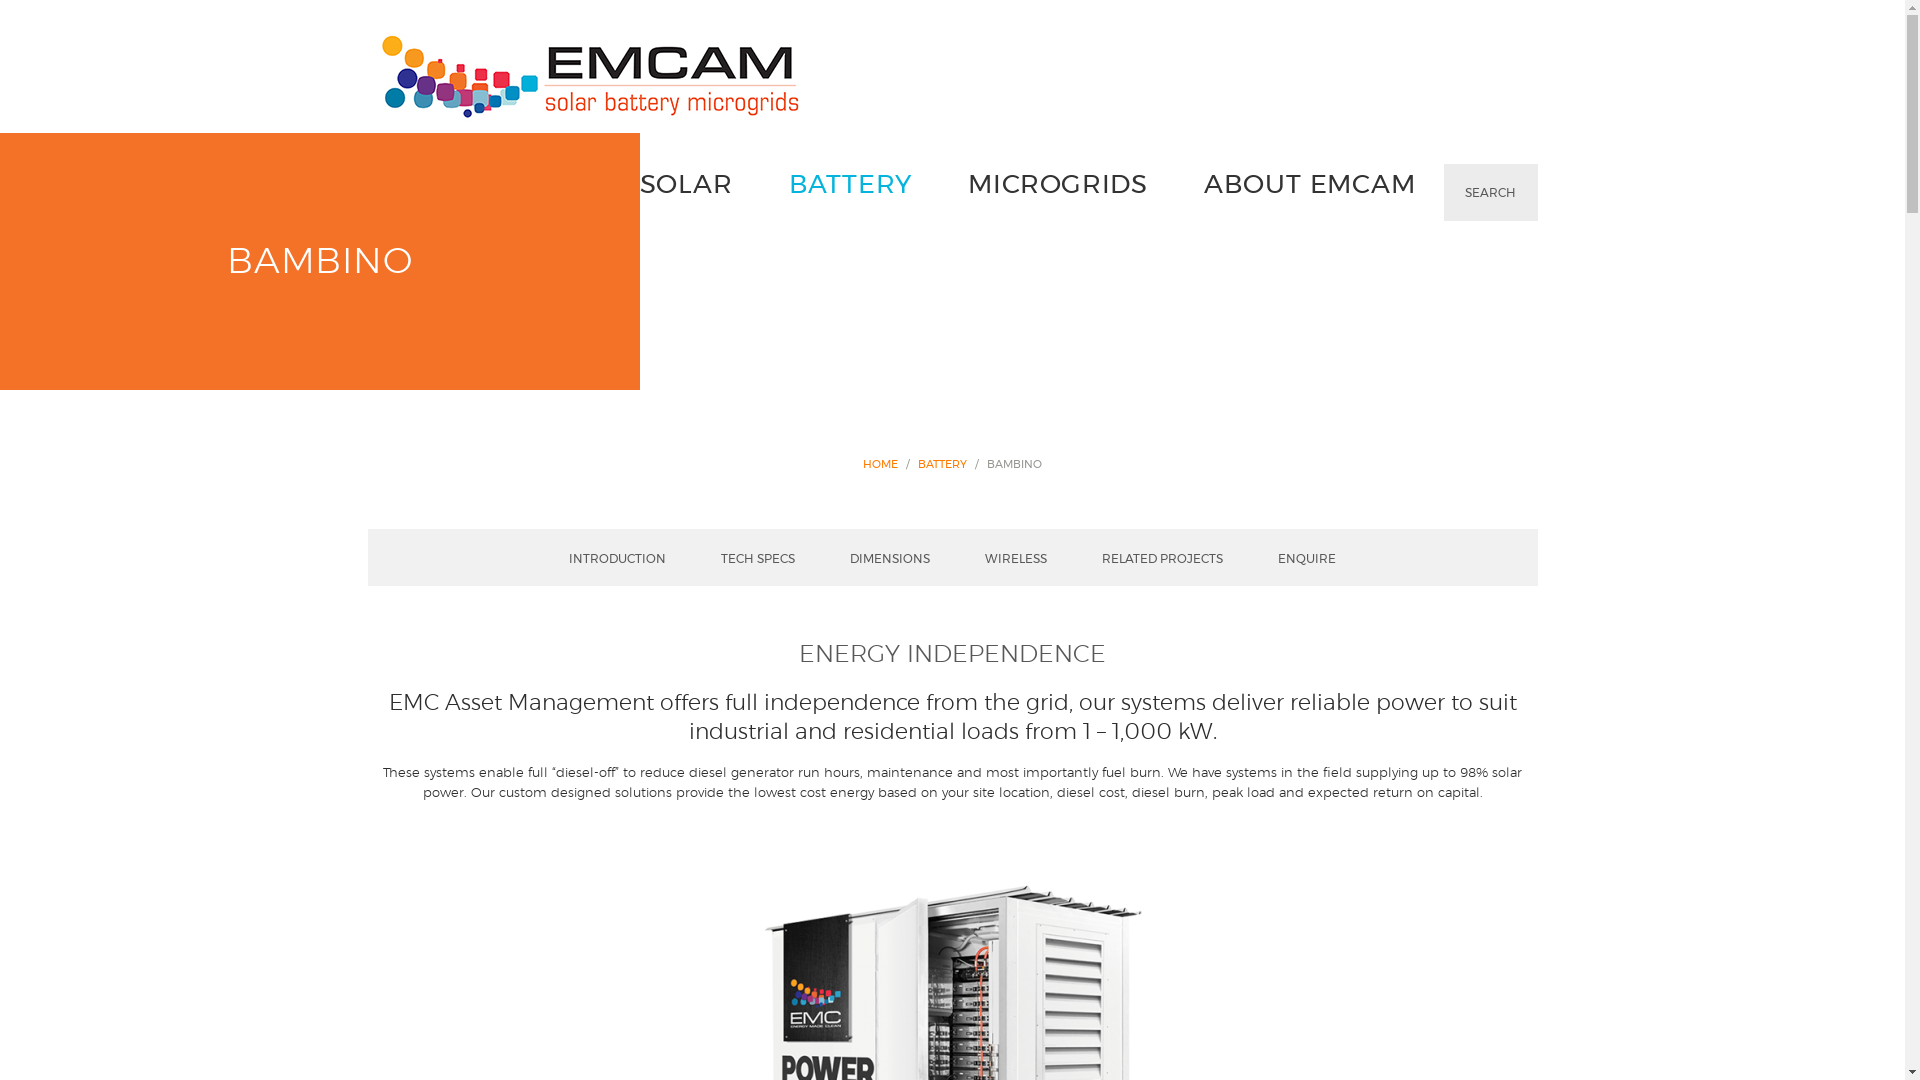  Describe the element at coordinates (686, 185) in the screenshot. I see `SOLAR` at that location.